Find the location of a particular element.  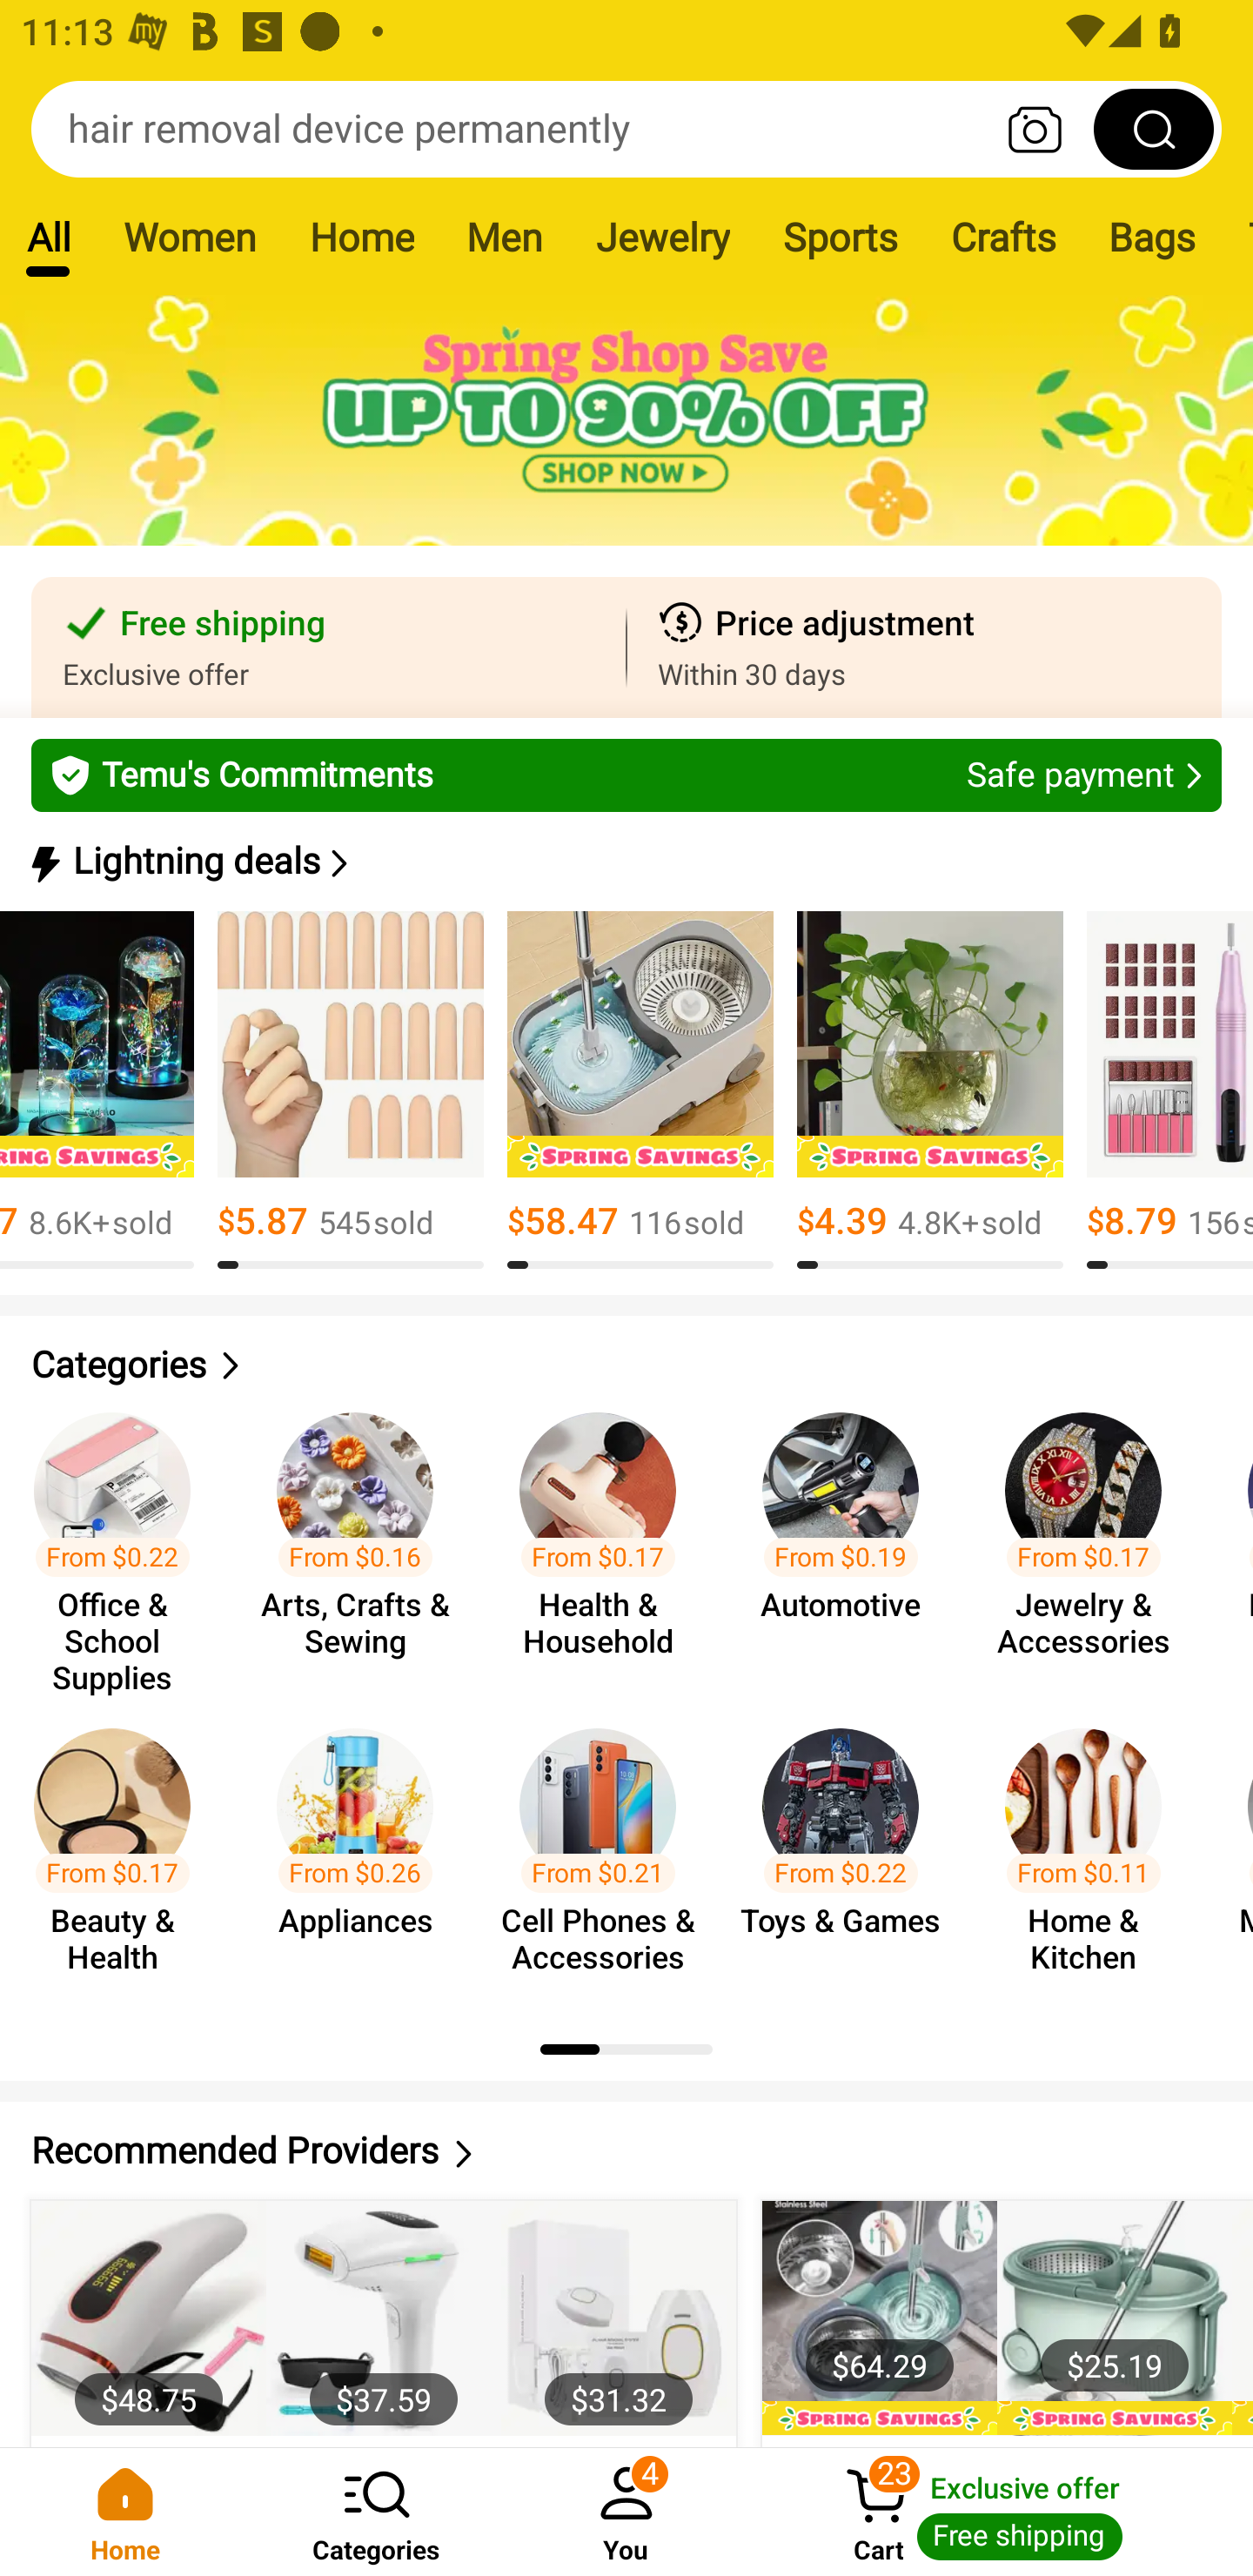

Cart 23 Cart Exclusive offer is located at coordinates (1002, 2512).